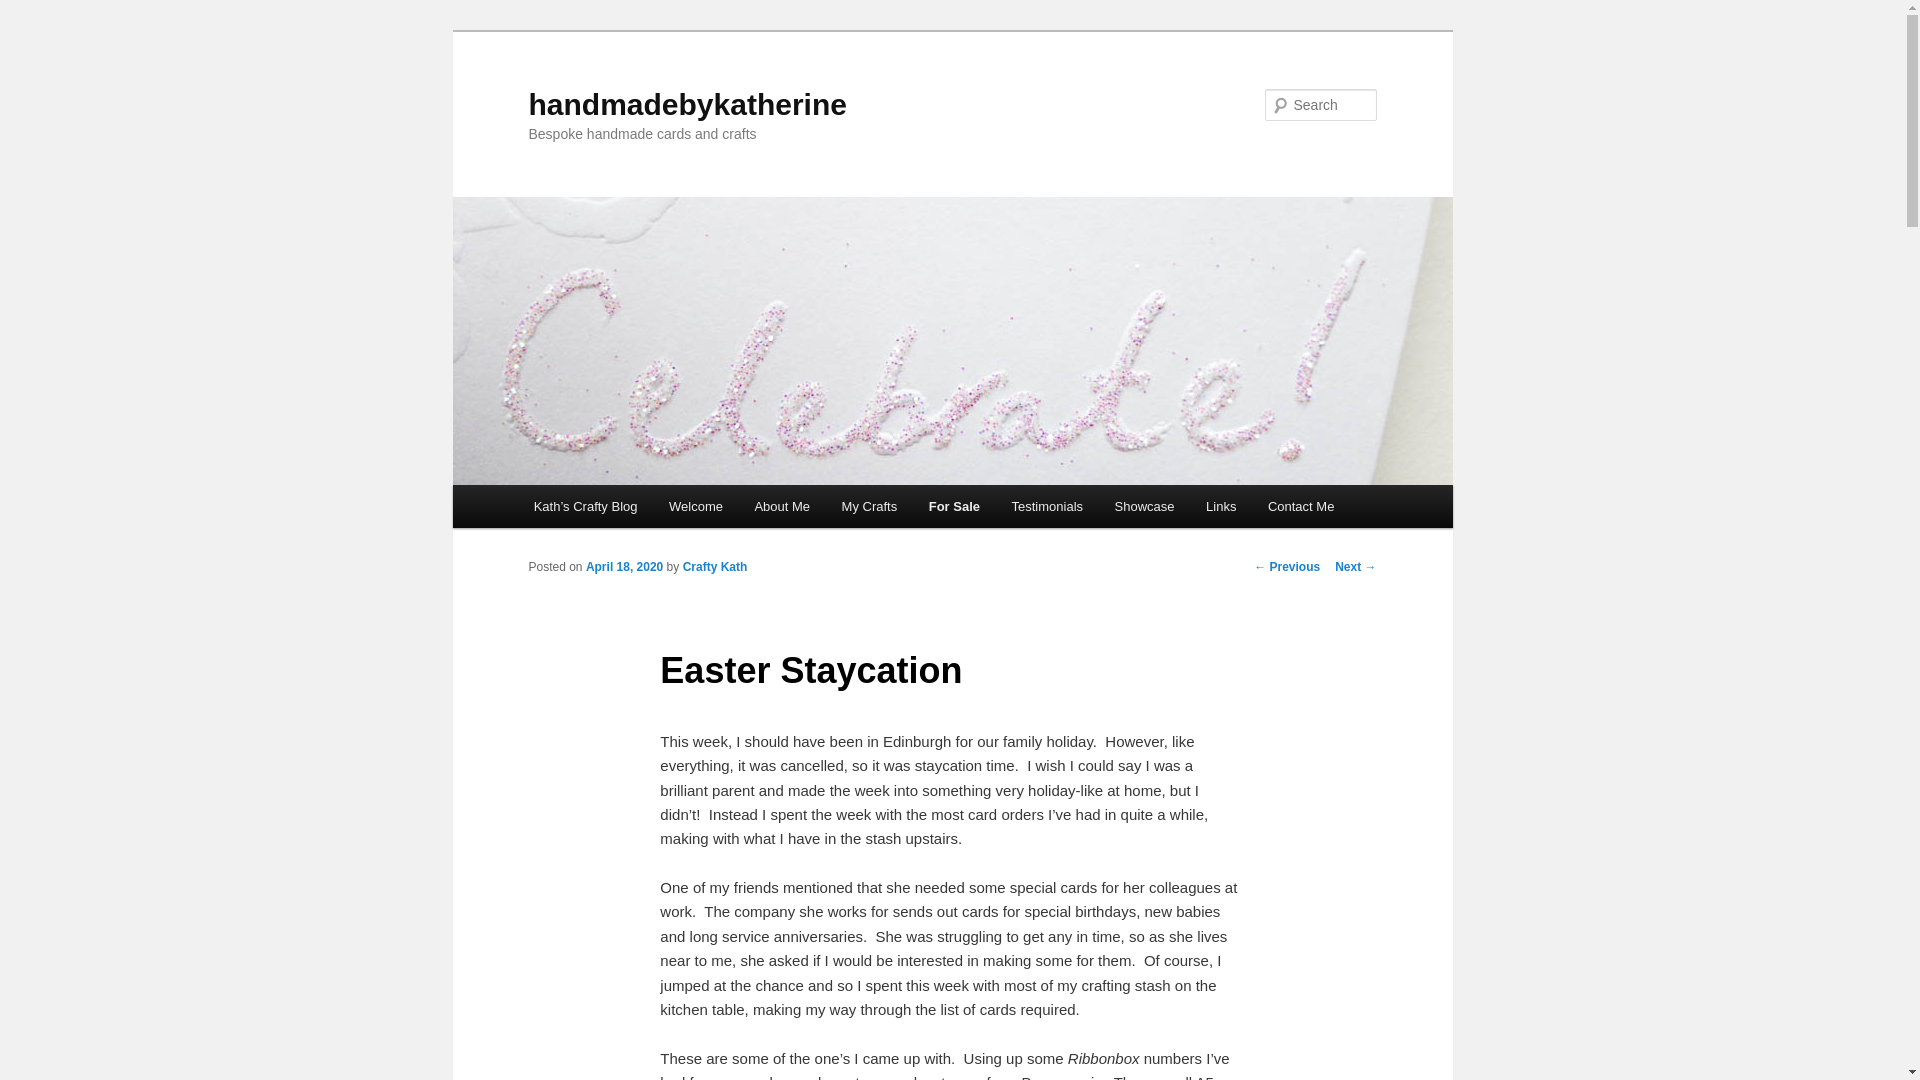 This screenshot has width=1920, height=1080. I want to click on 3:14 pm, so click(624, 566).